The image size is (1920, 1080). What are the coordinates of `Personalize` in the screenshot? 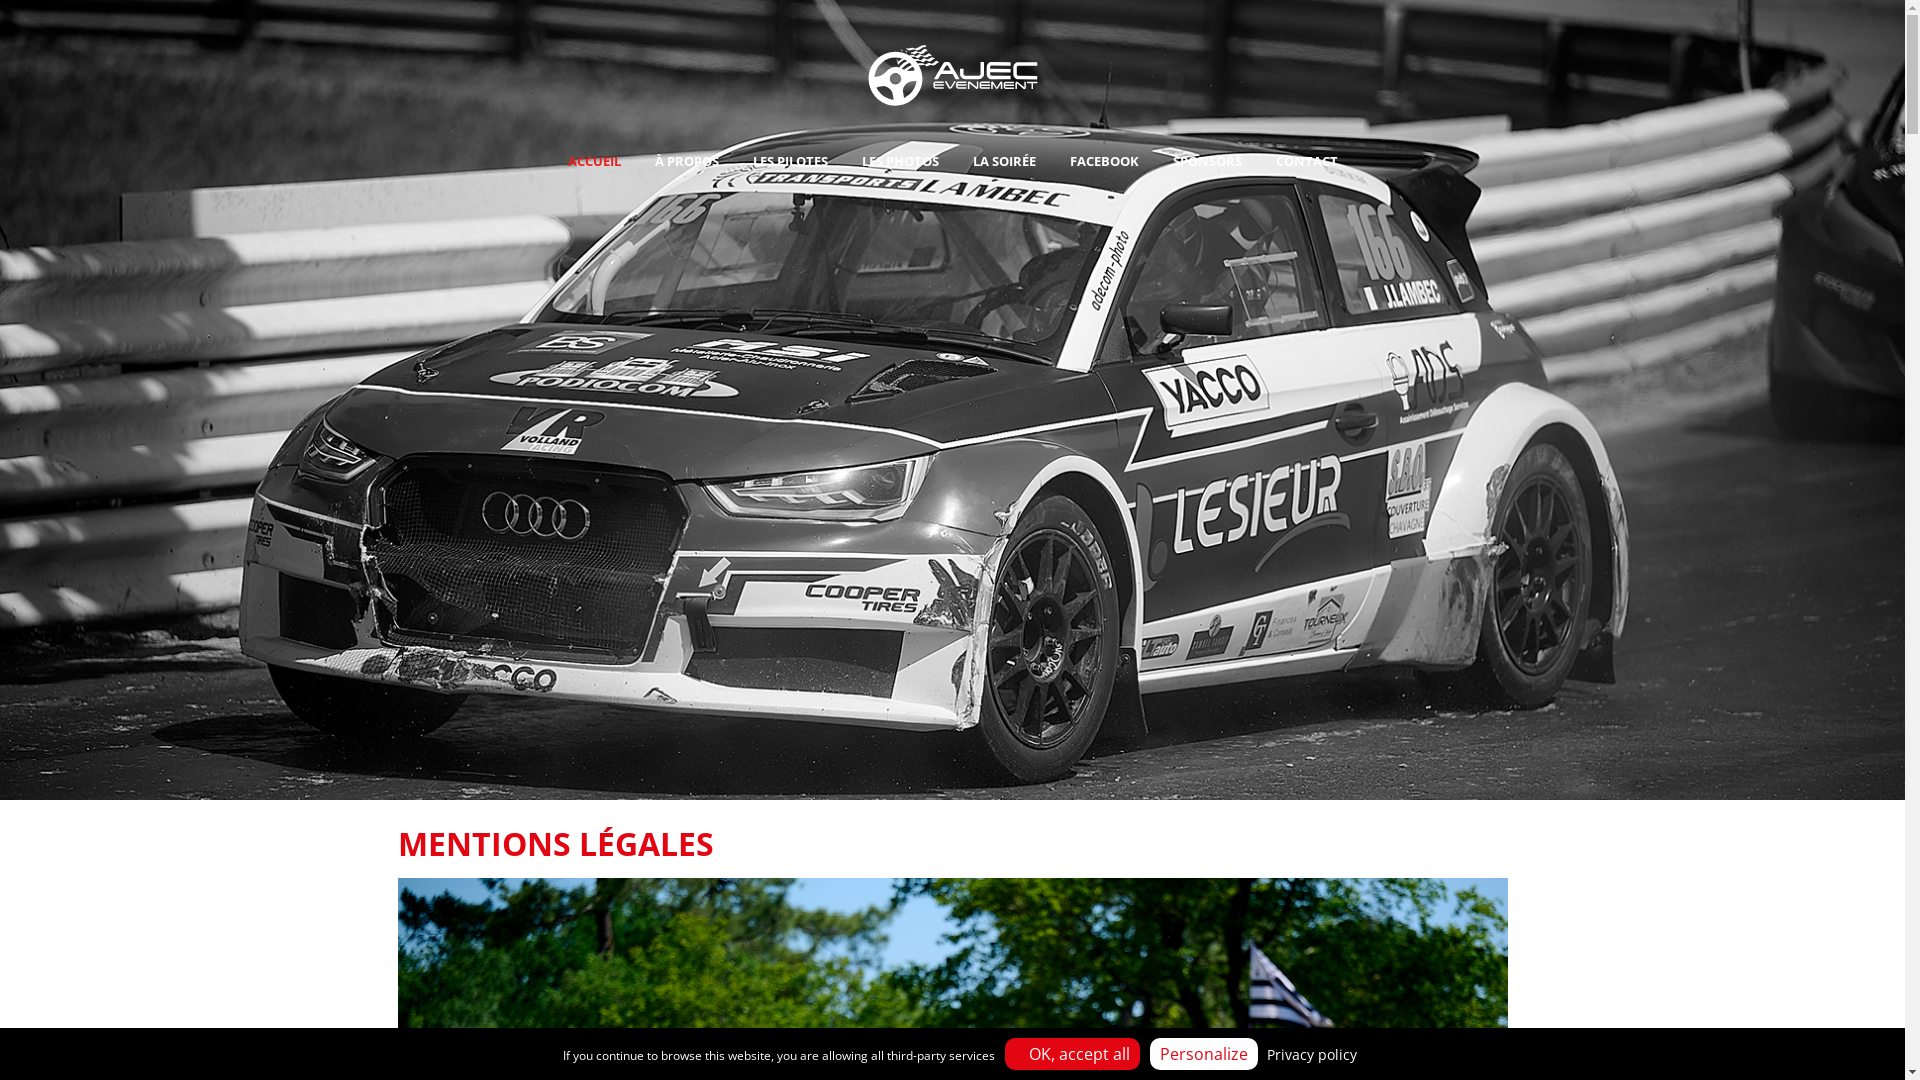 It's located at (1204, 1054).